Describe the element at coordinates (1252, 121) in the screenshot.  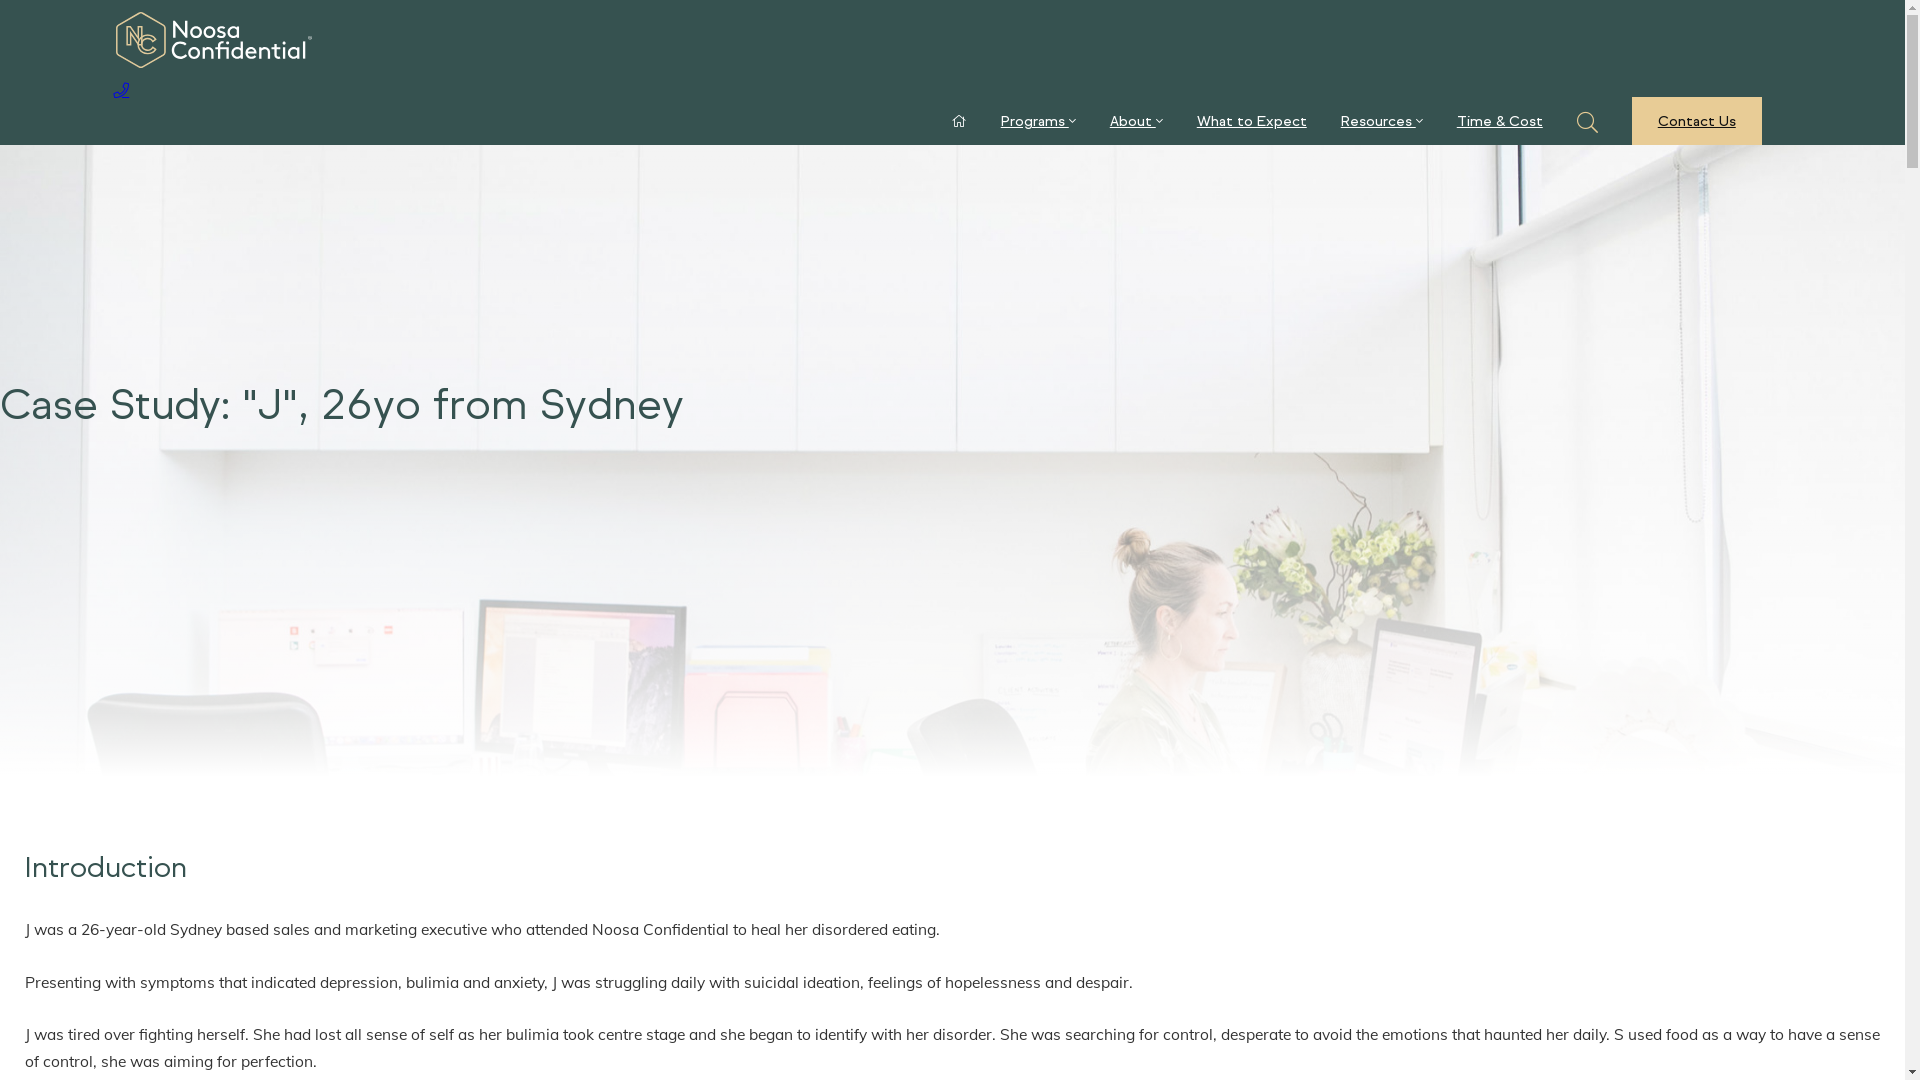
I see `What to Expect` at that location.